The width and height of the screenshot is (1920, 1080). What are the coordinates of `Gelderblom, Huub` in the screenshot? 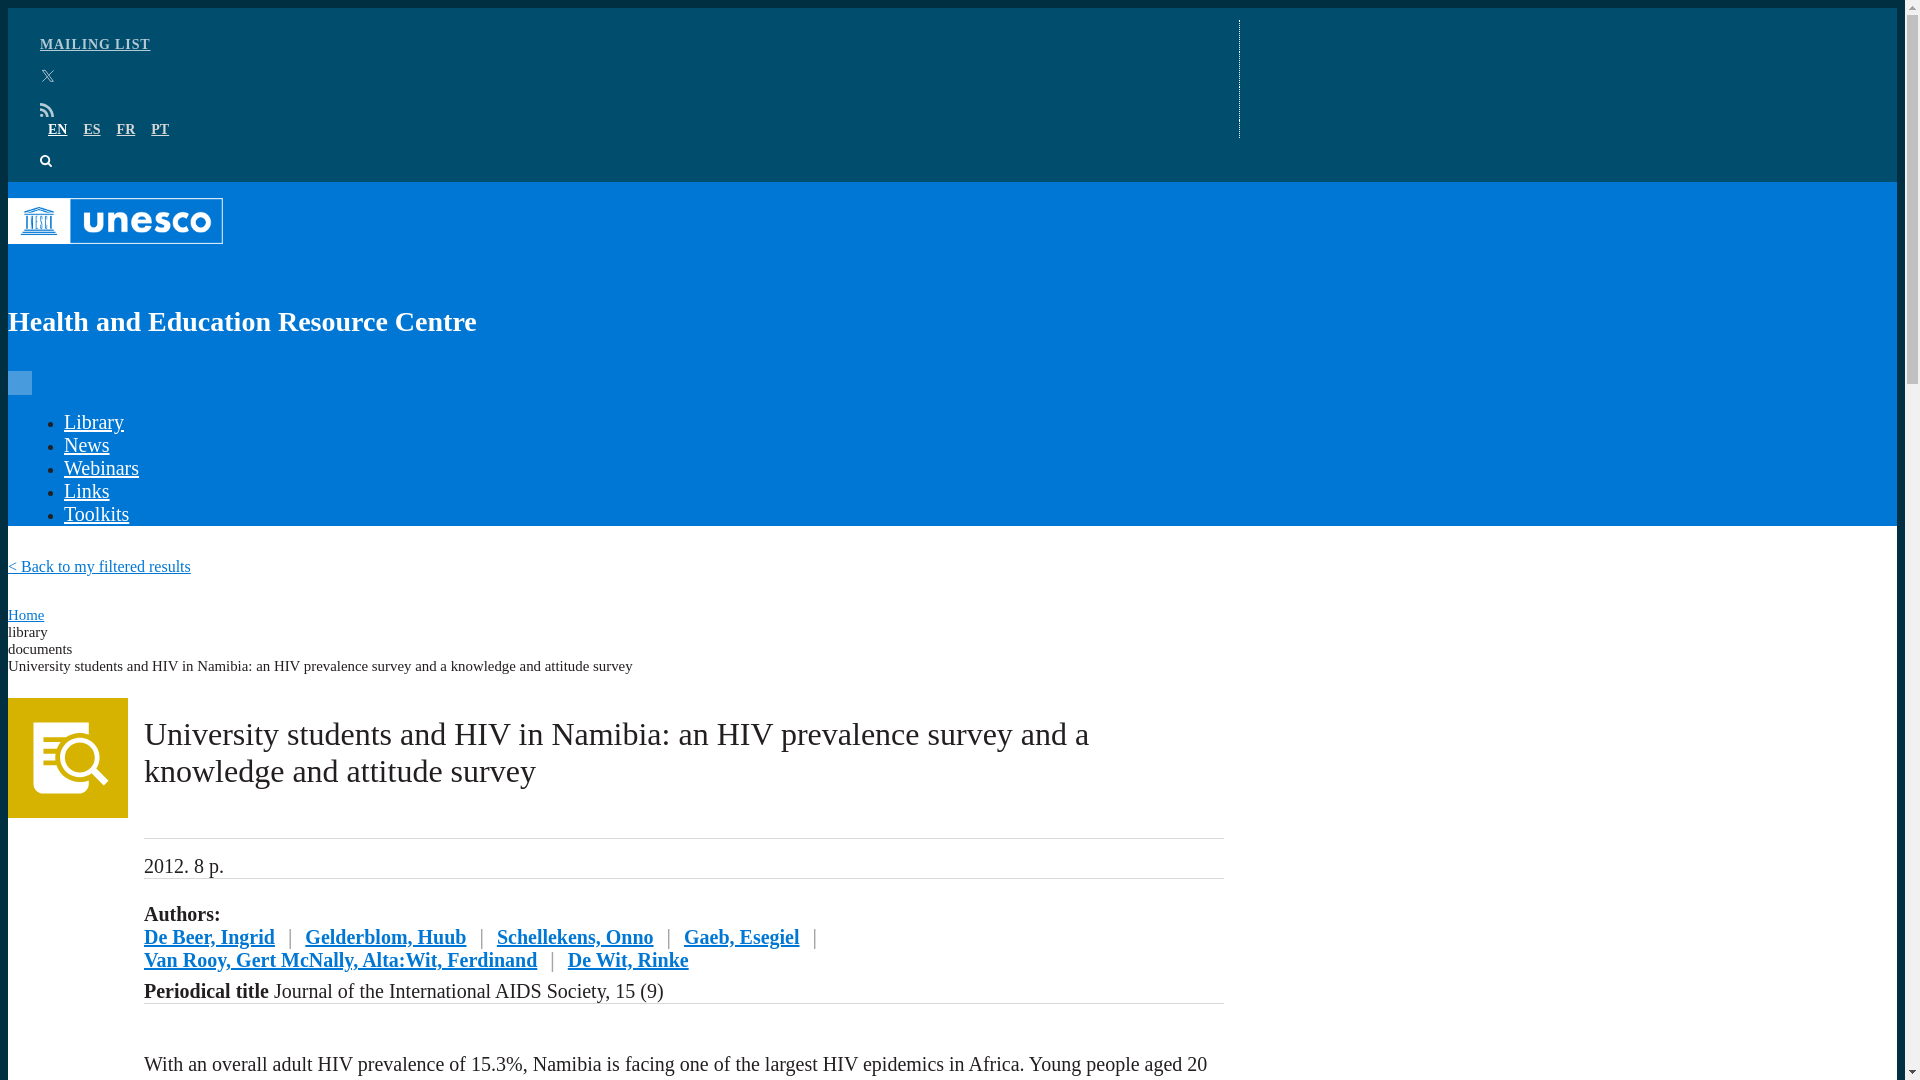 It's located at (386, 936).